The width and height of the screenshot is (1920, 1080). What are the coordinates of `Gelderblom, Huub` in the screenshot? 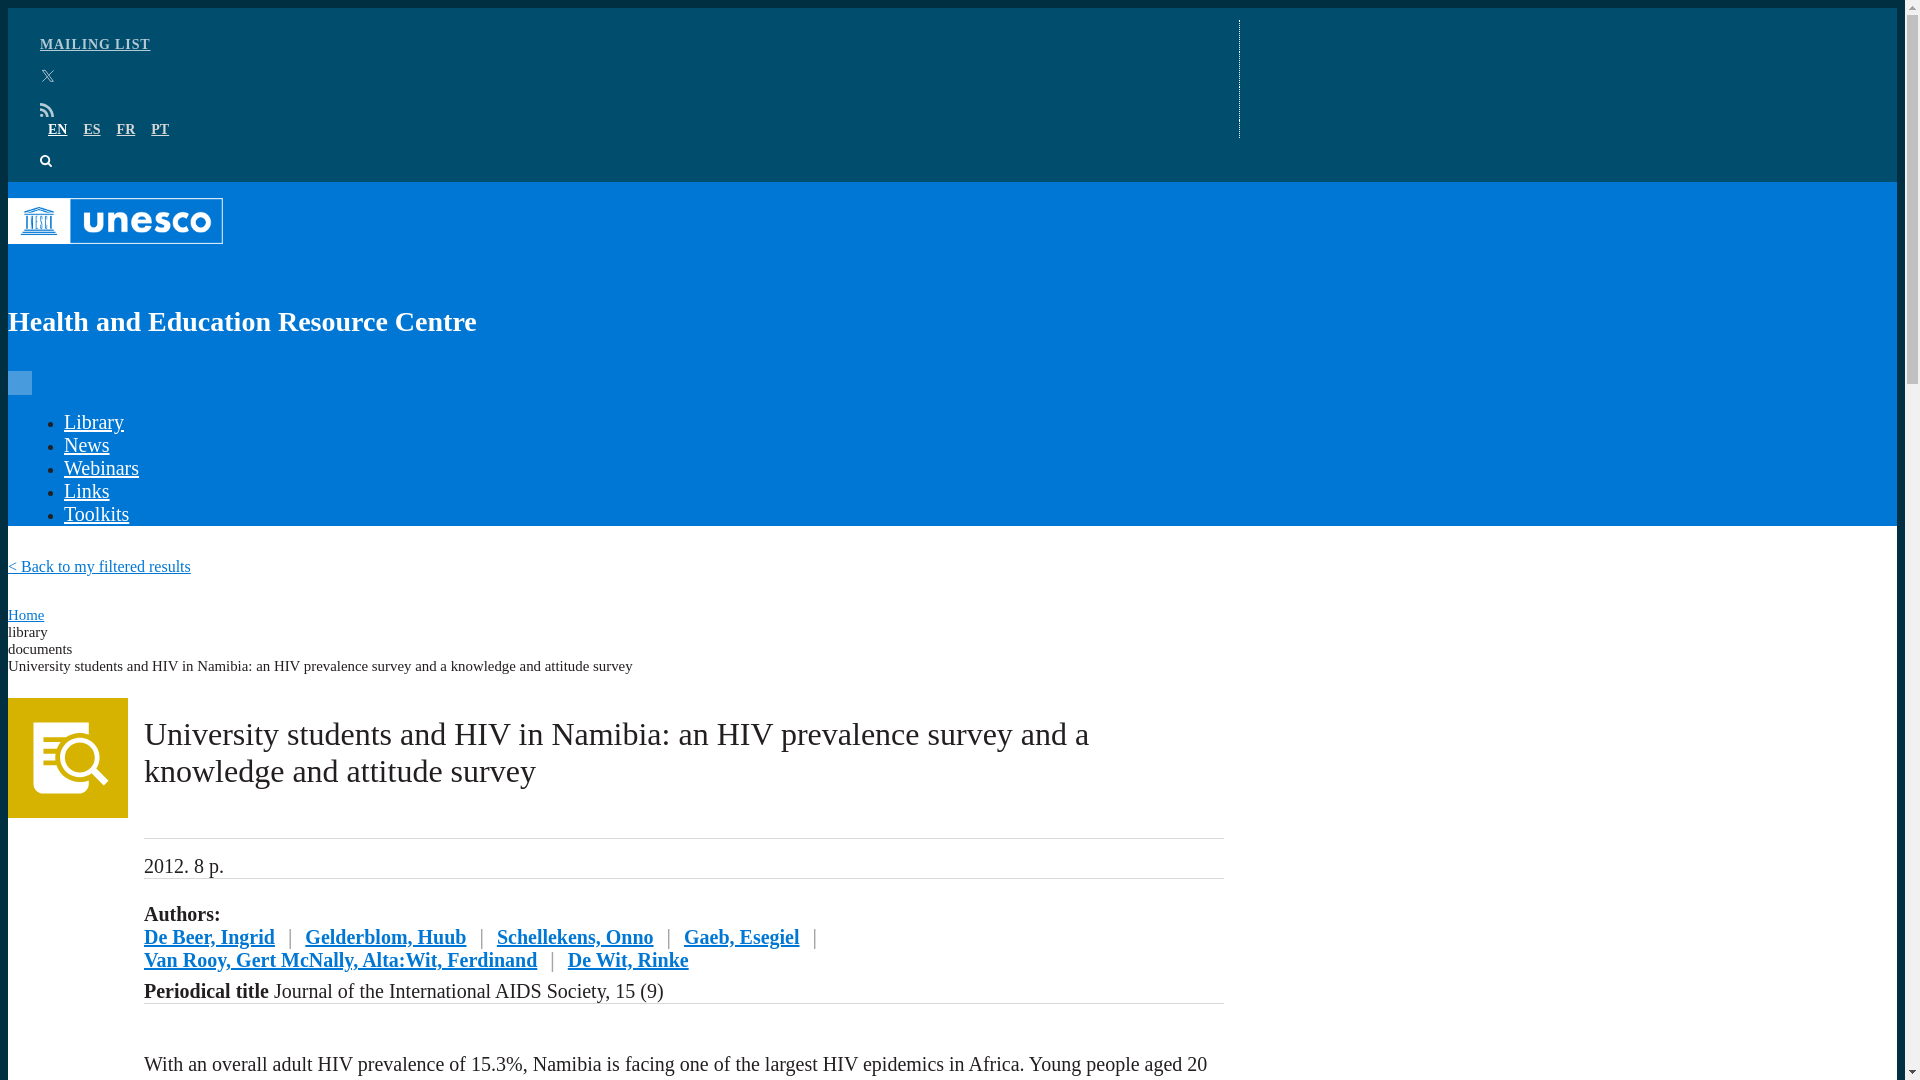 It's located at (386, 936).